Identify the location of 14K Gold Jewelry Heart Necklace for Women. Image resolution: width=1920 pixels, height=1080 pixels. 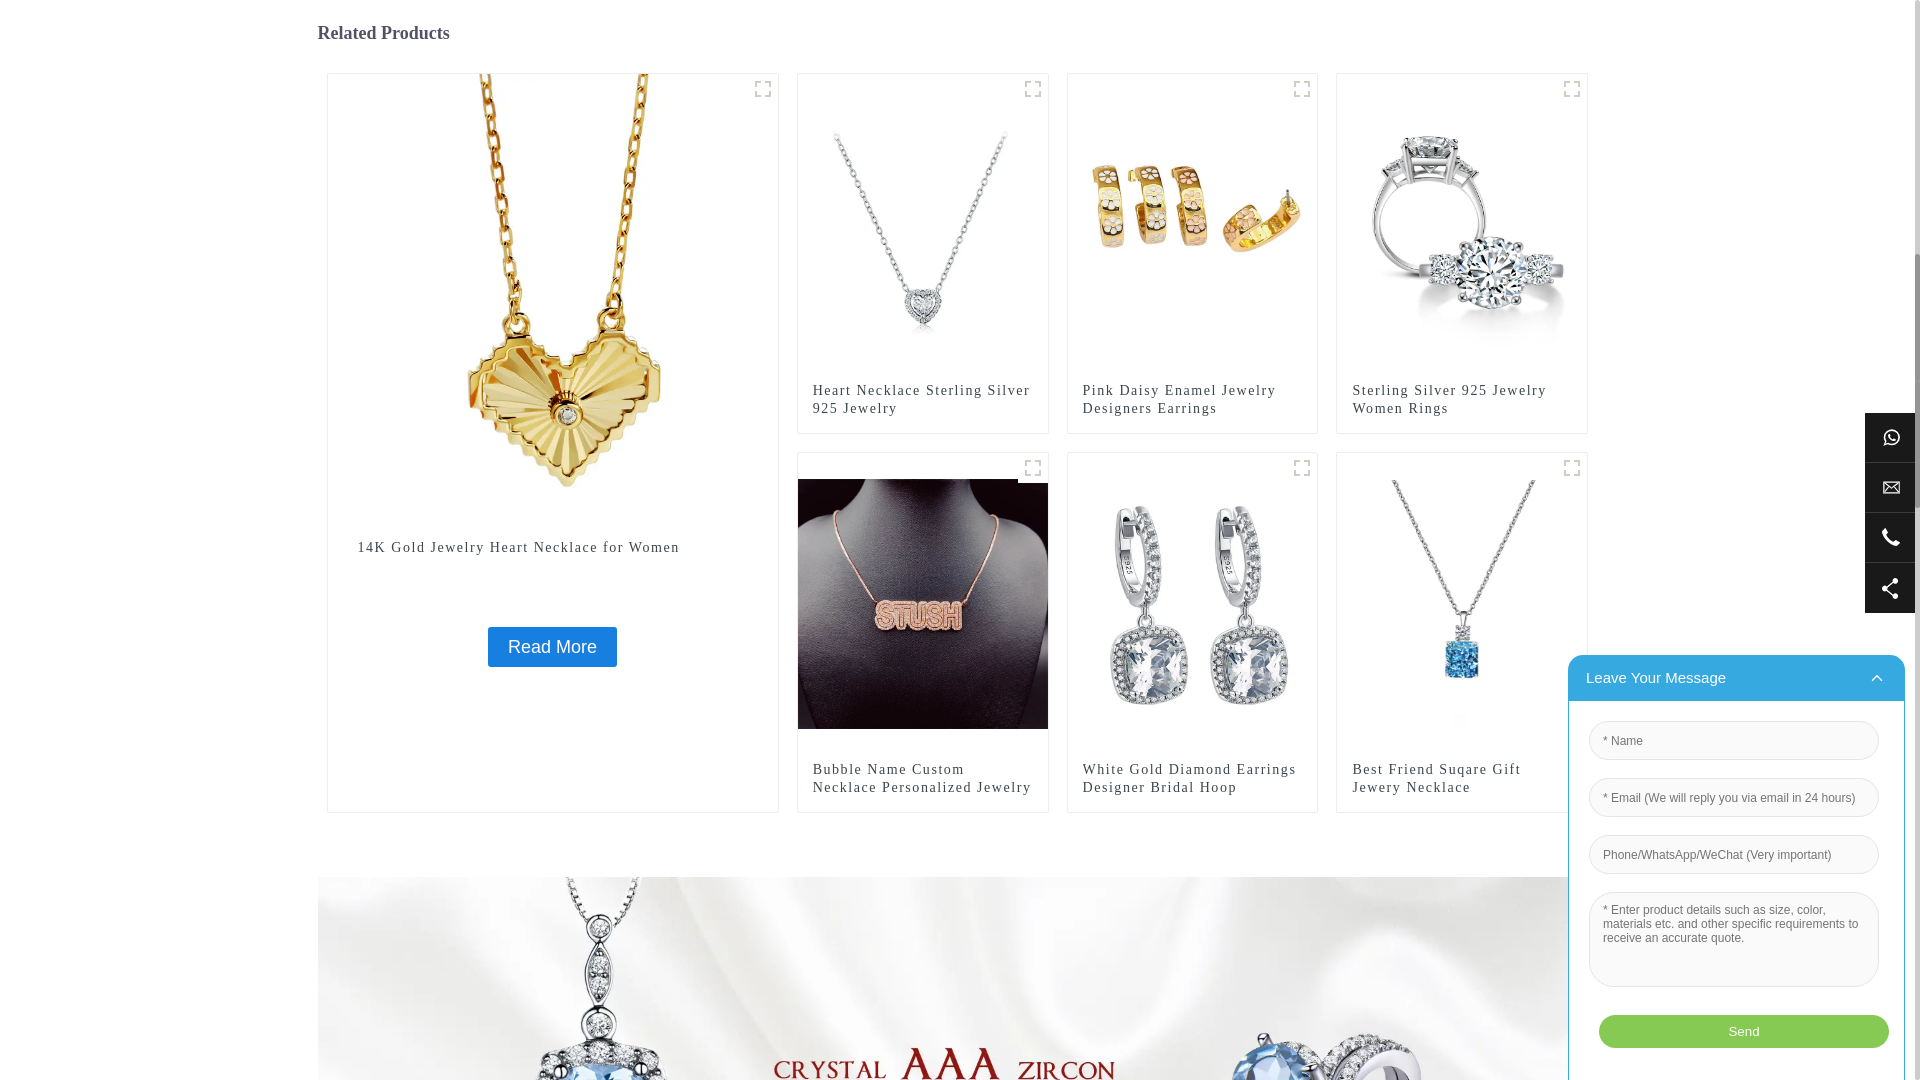
(552, 548).